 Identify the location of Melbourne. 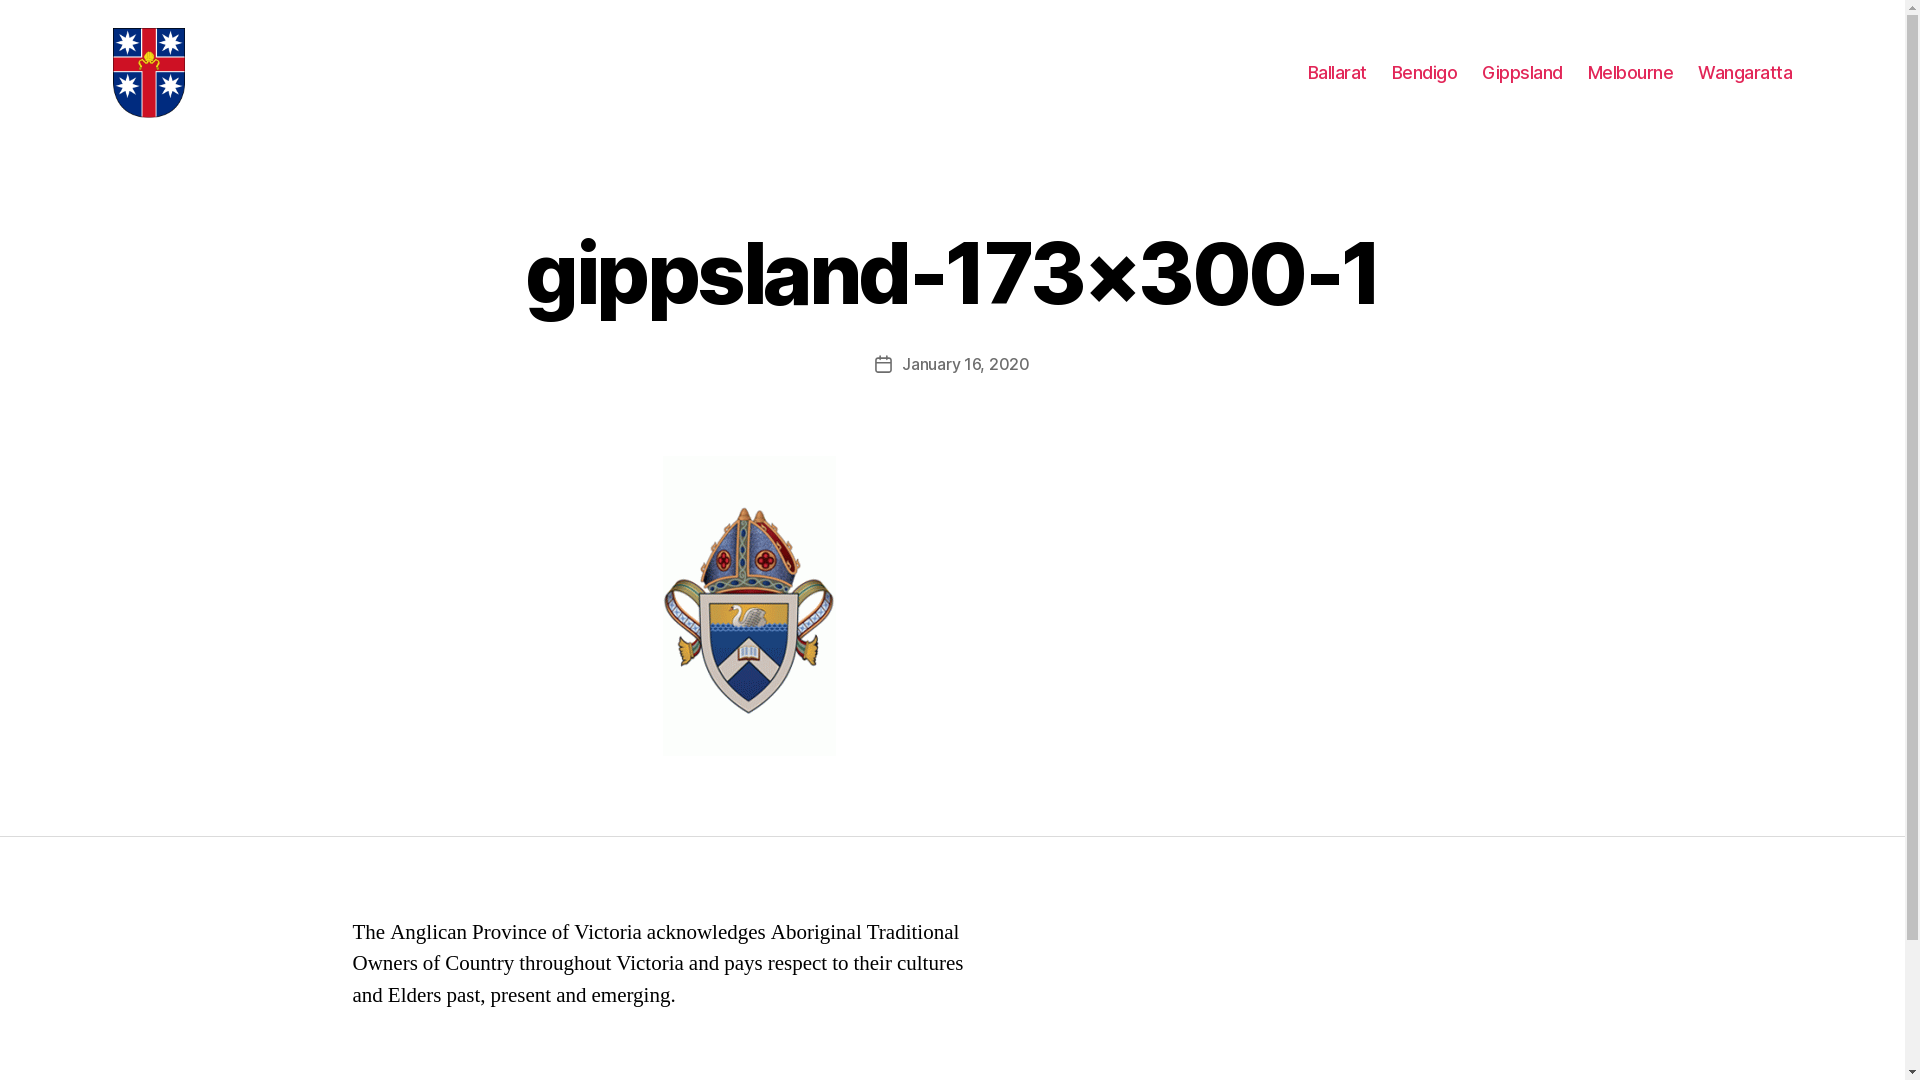
(1631, 73).